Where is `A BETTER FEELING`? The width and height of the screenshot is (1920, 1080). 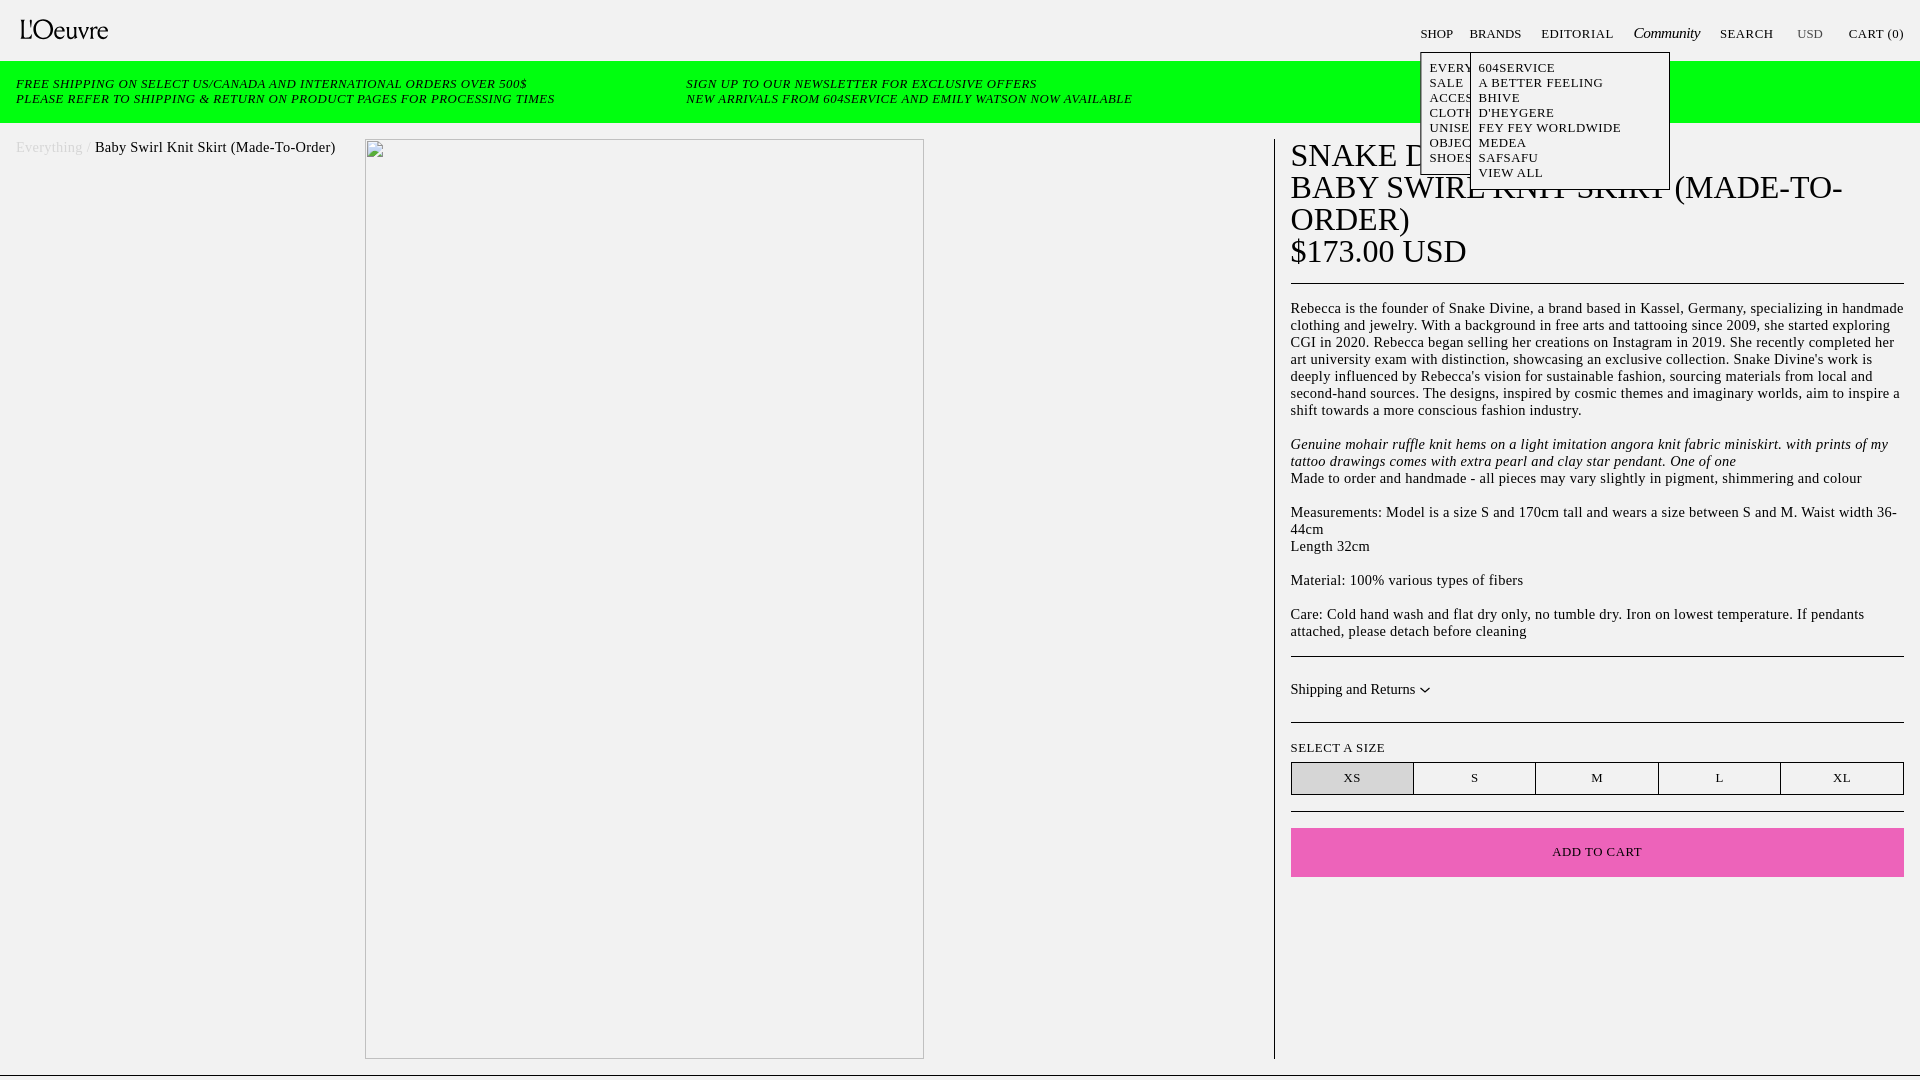 A BETTER FEELING is located at coordinates (1540, 82).